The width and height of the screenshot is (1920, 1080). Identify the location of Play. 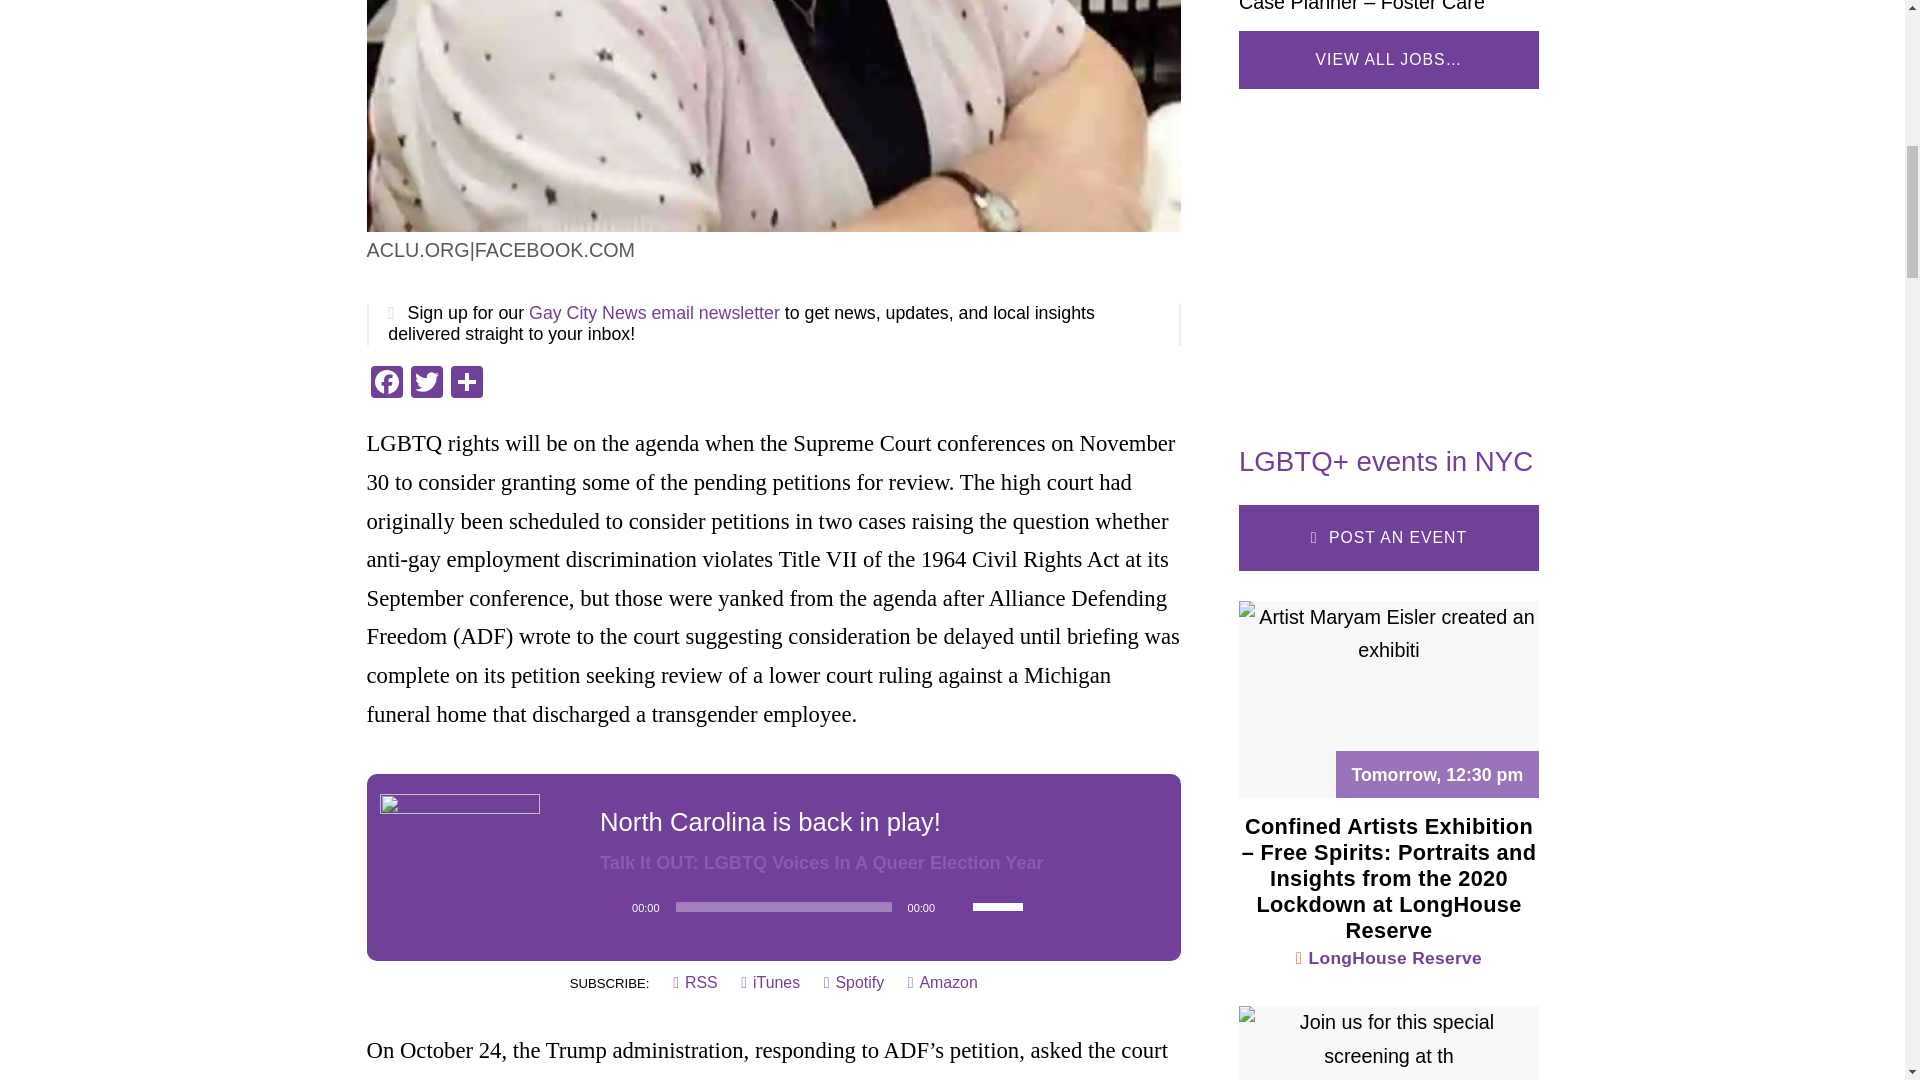
(610, 906).